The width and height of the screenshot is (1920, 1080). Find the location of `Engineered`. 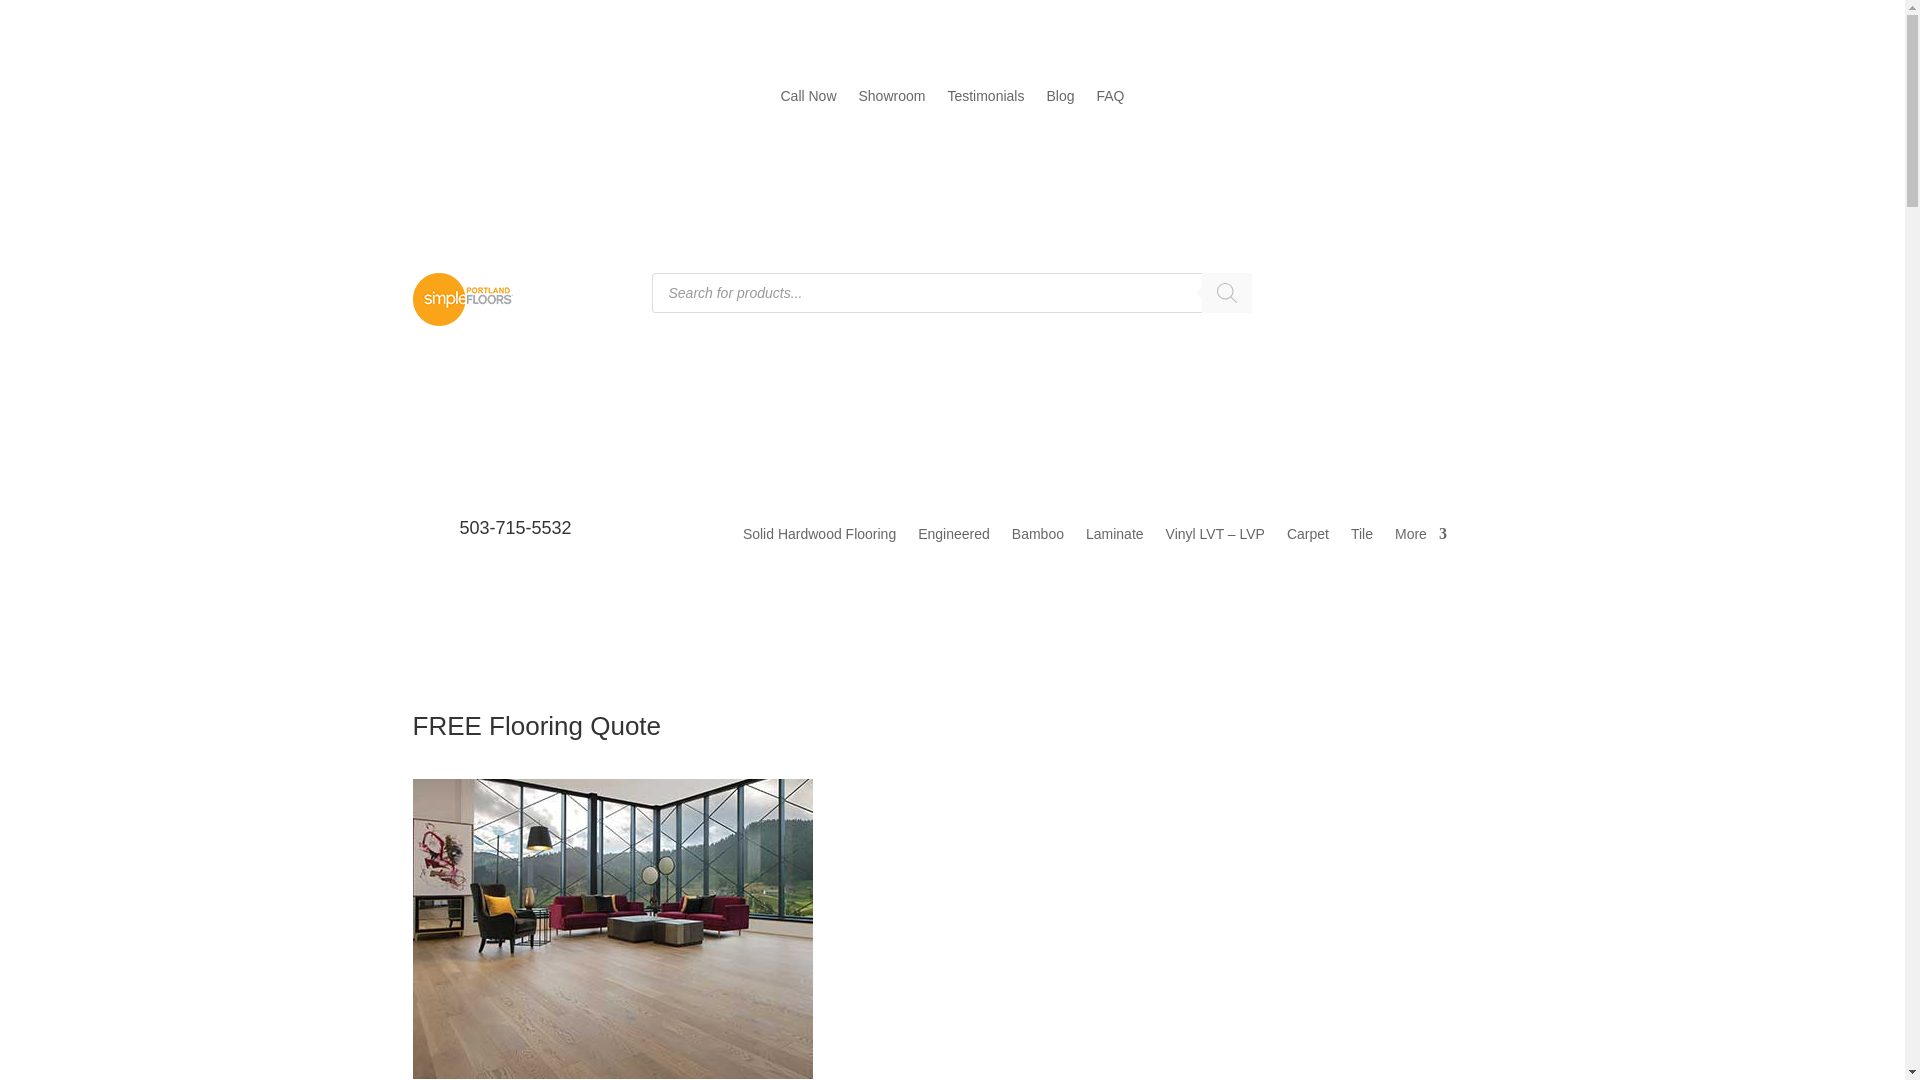

Engineered is located at coordinates (954, 538).